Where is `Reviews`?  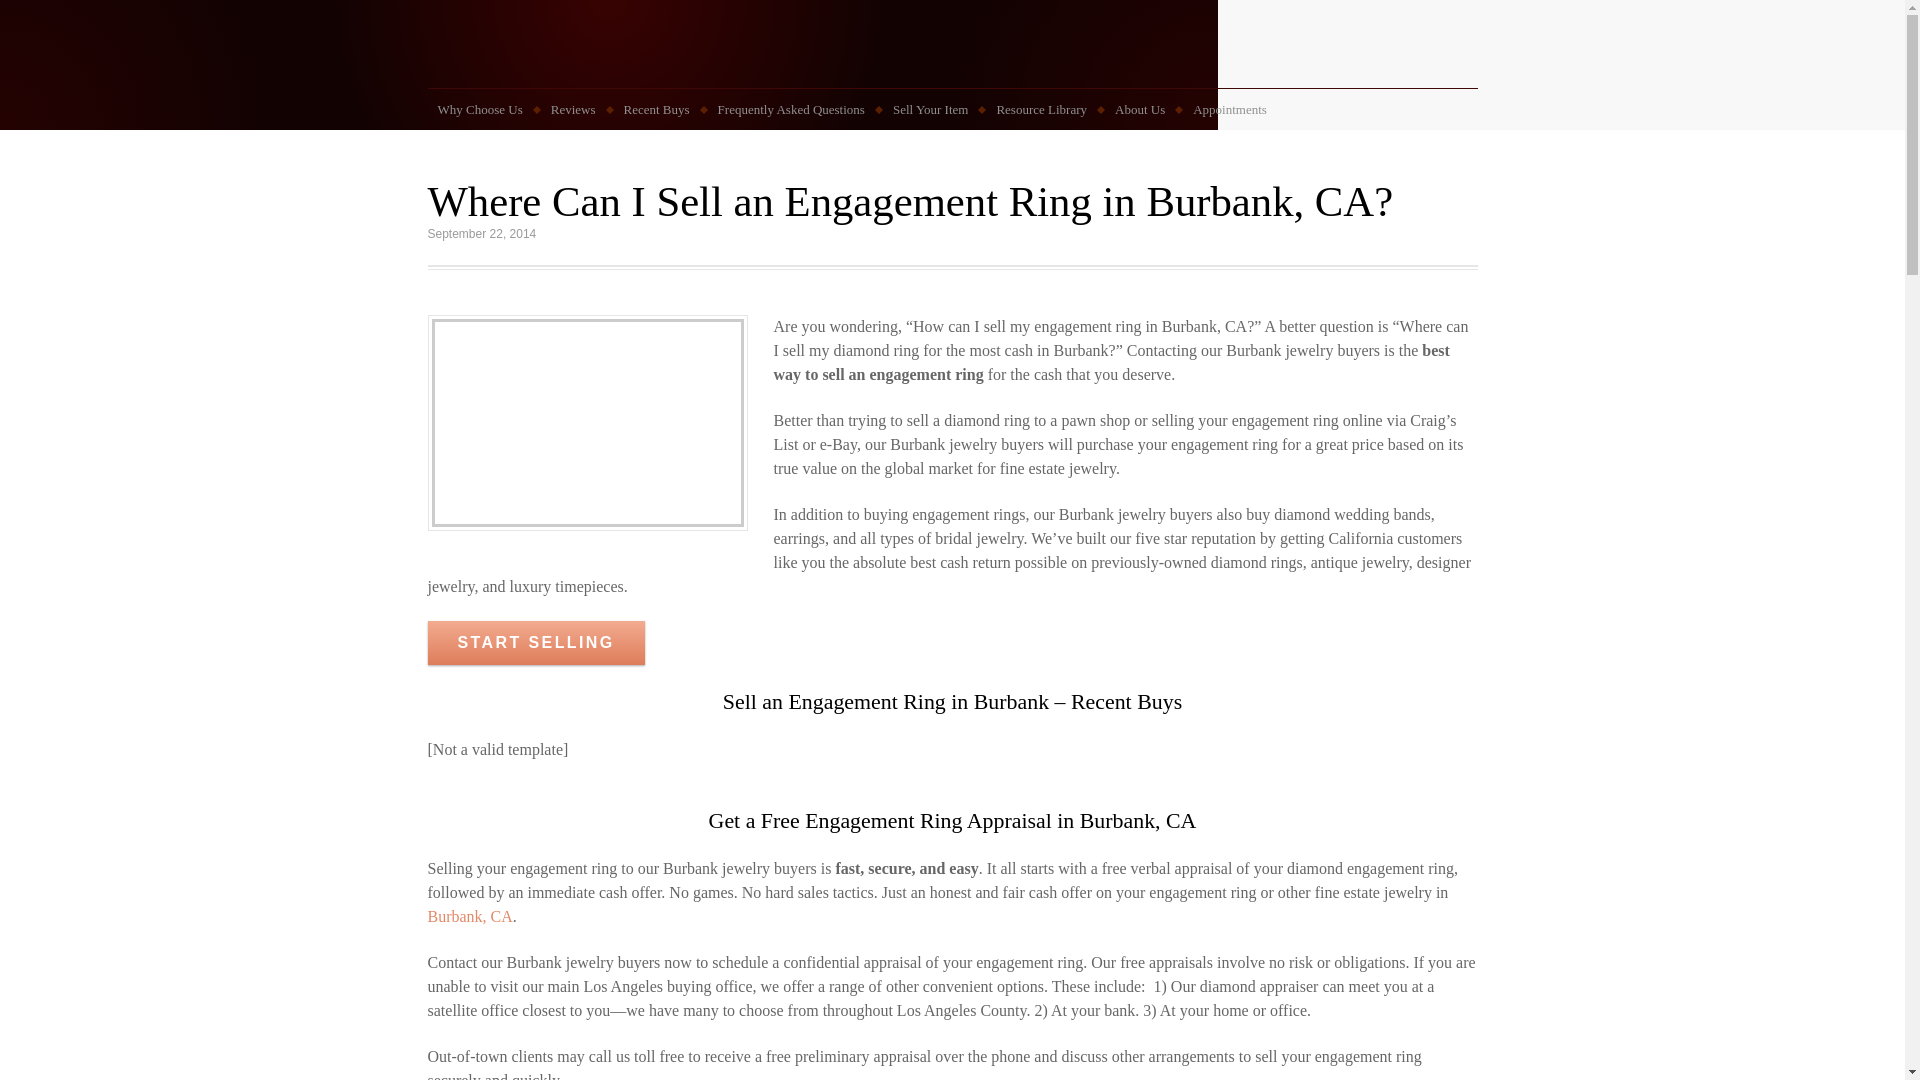 Reviews is located at coordinates (574, 109).